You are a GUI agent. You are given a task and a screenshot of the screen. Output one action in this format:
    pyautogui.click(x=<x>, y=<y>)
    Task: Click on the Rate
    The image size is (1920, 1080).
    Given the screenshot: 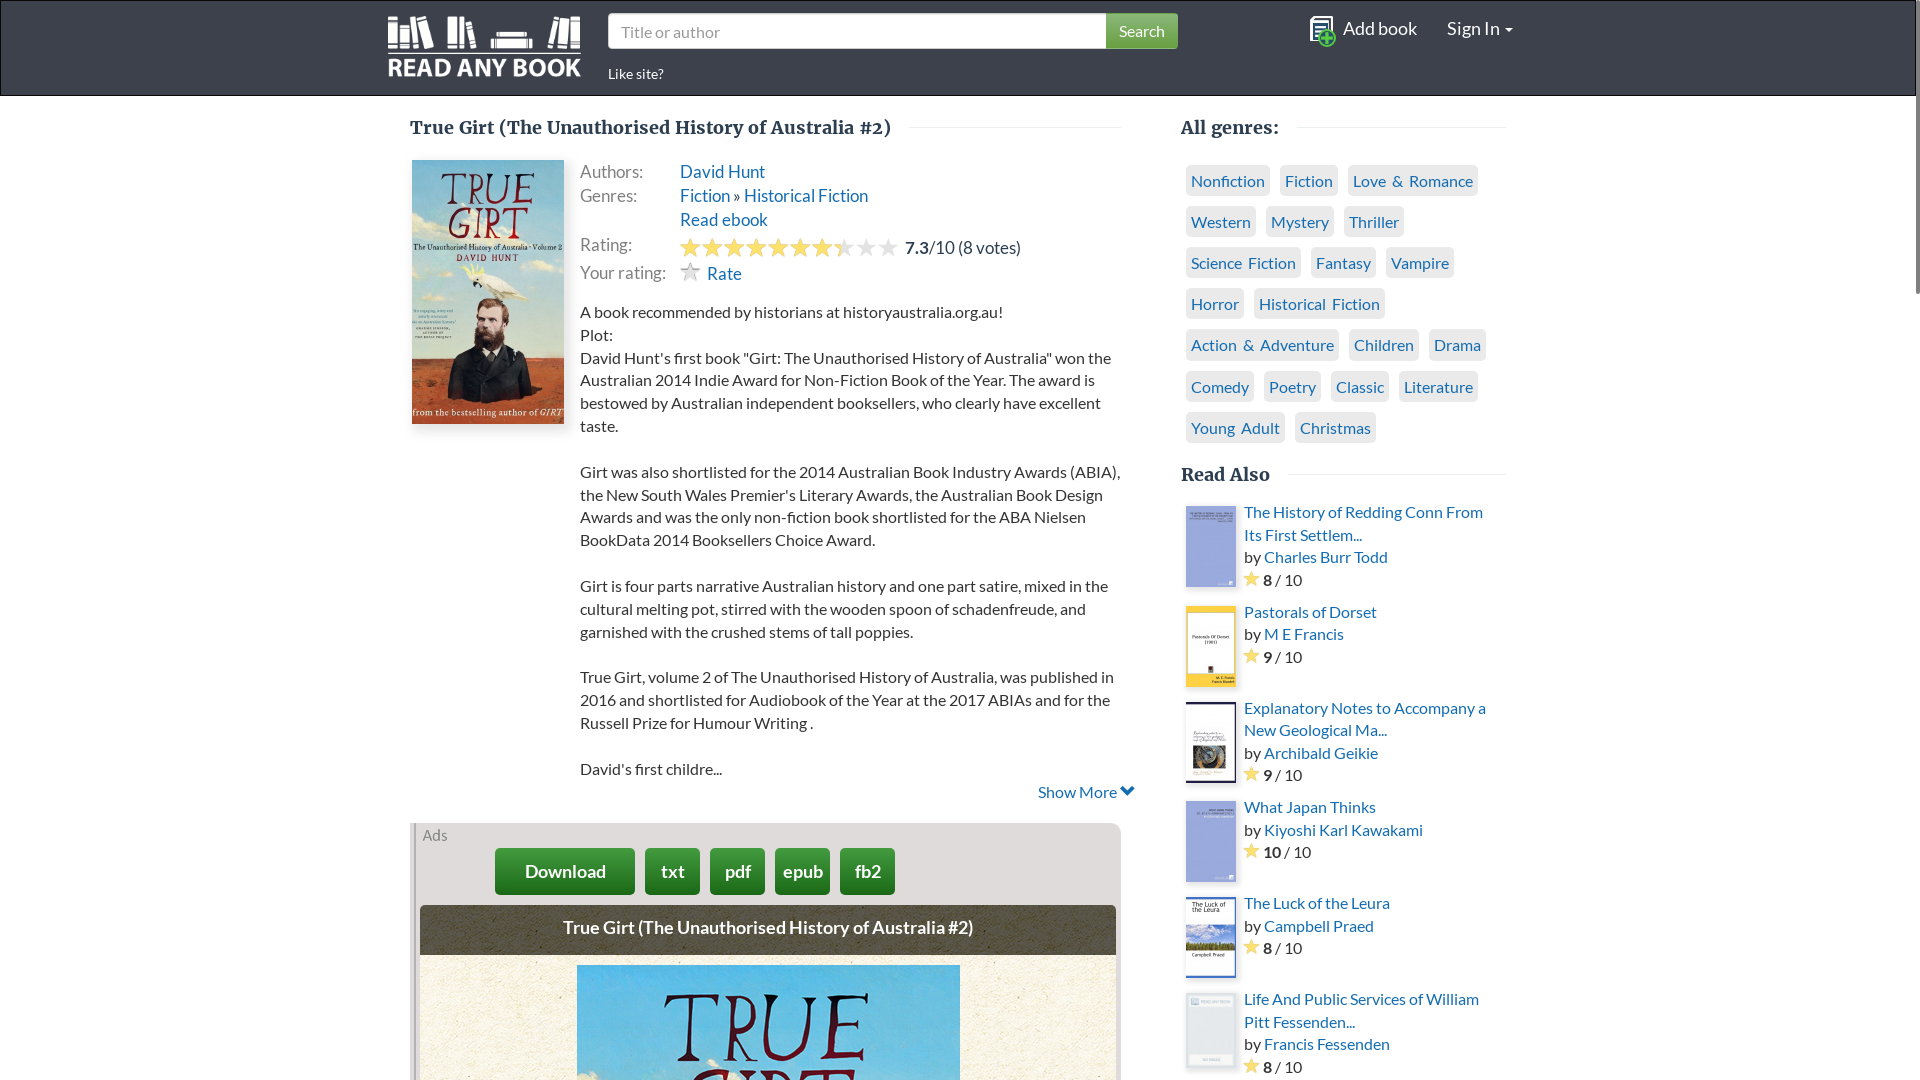 What is the action you would take?
    pyautogui.click(x=712, y=274)
    